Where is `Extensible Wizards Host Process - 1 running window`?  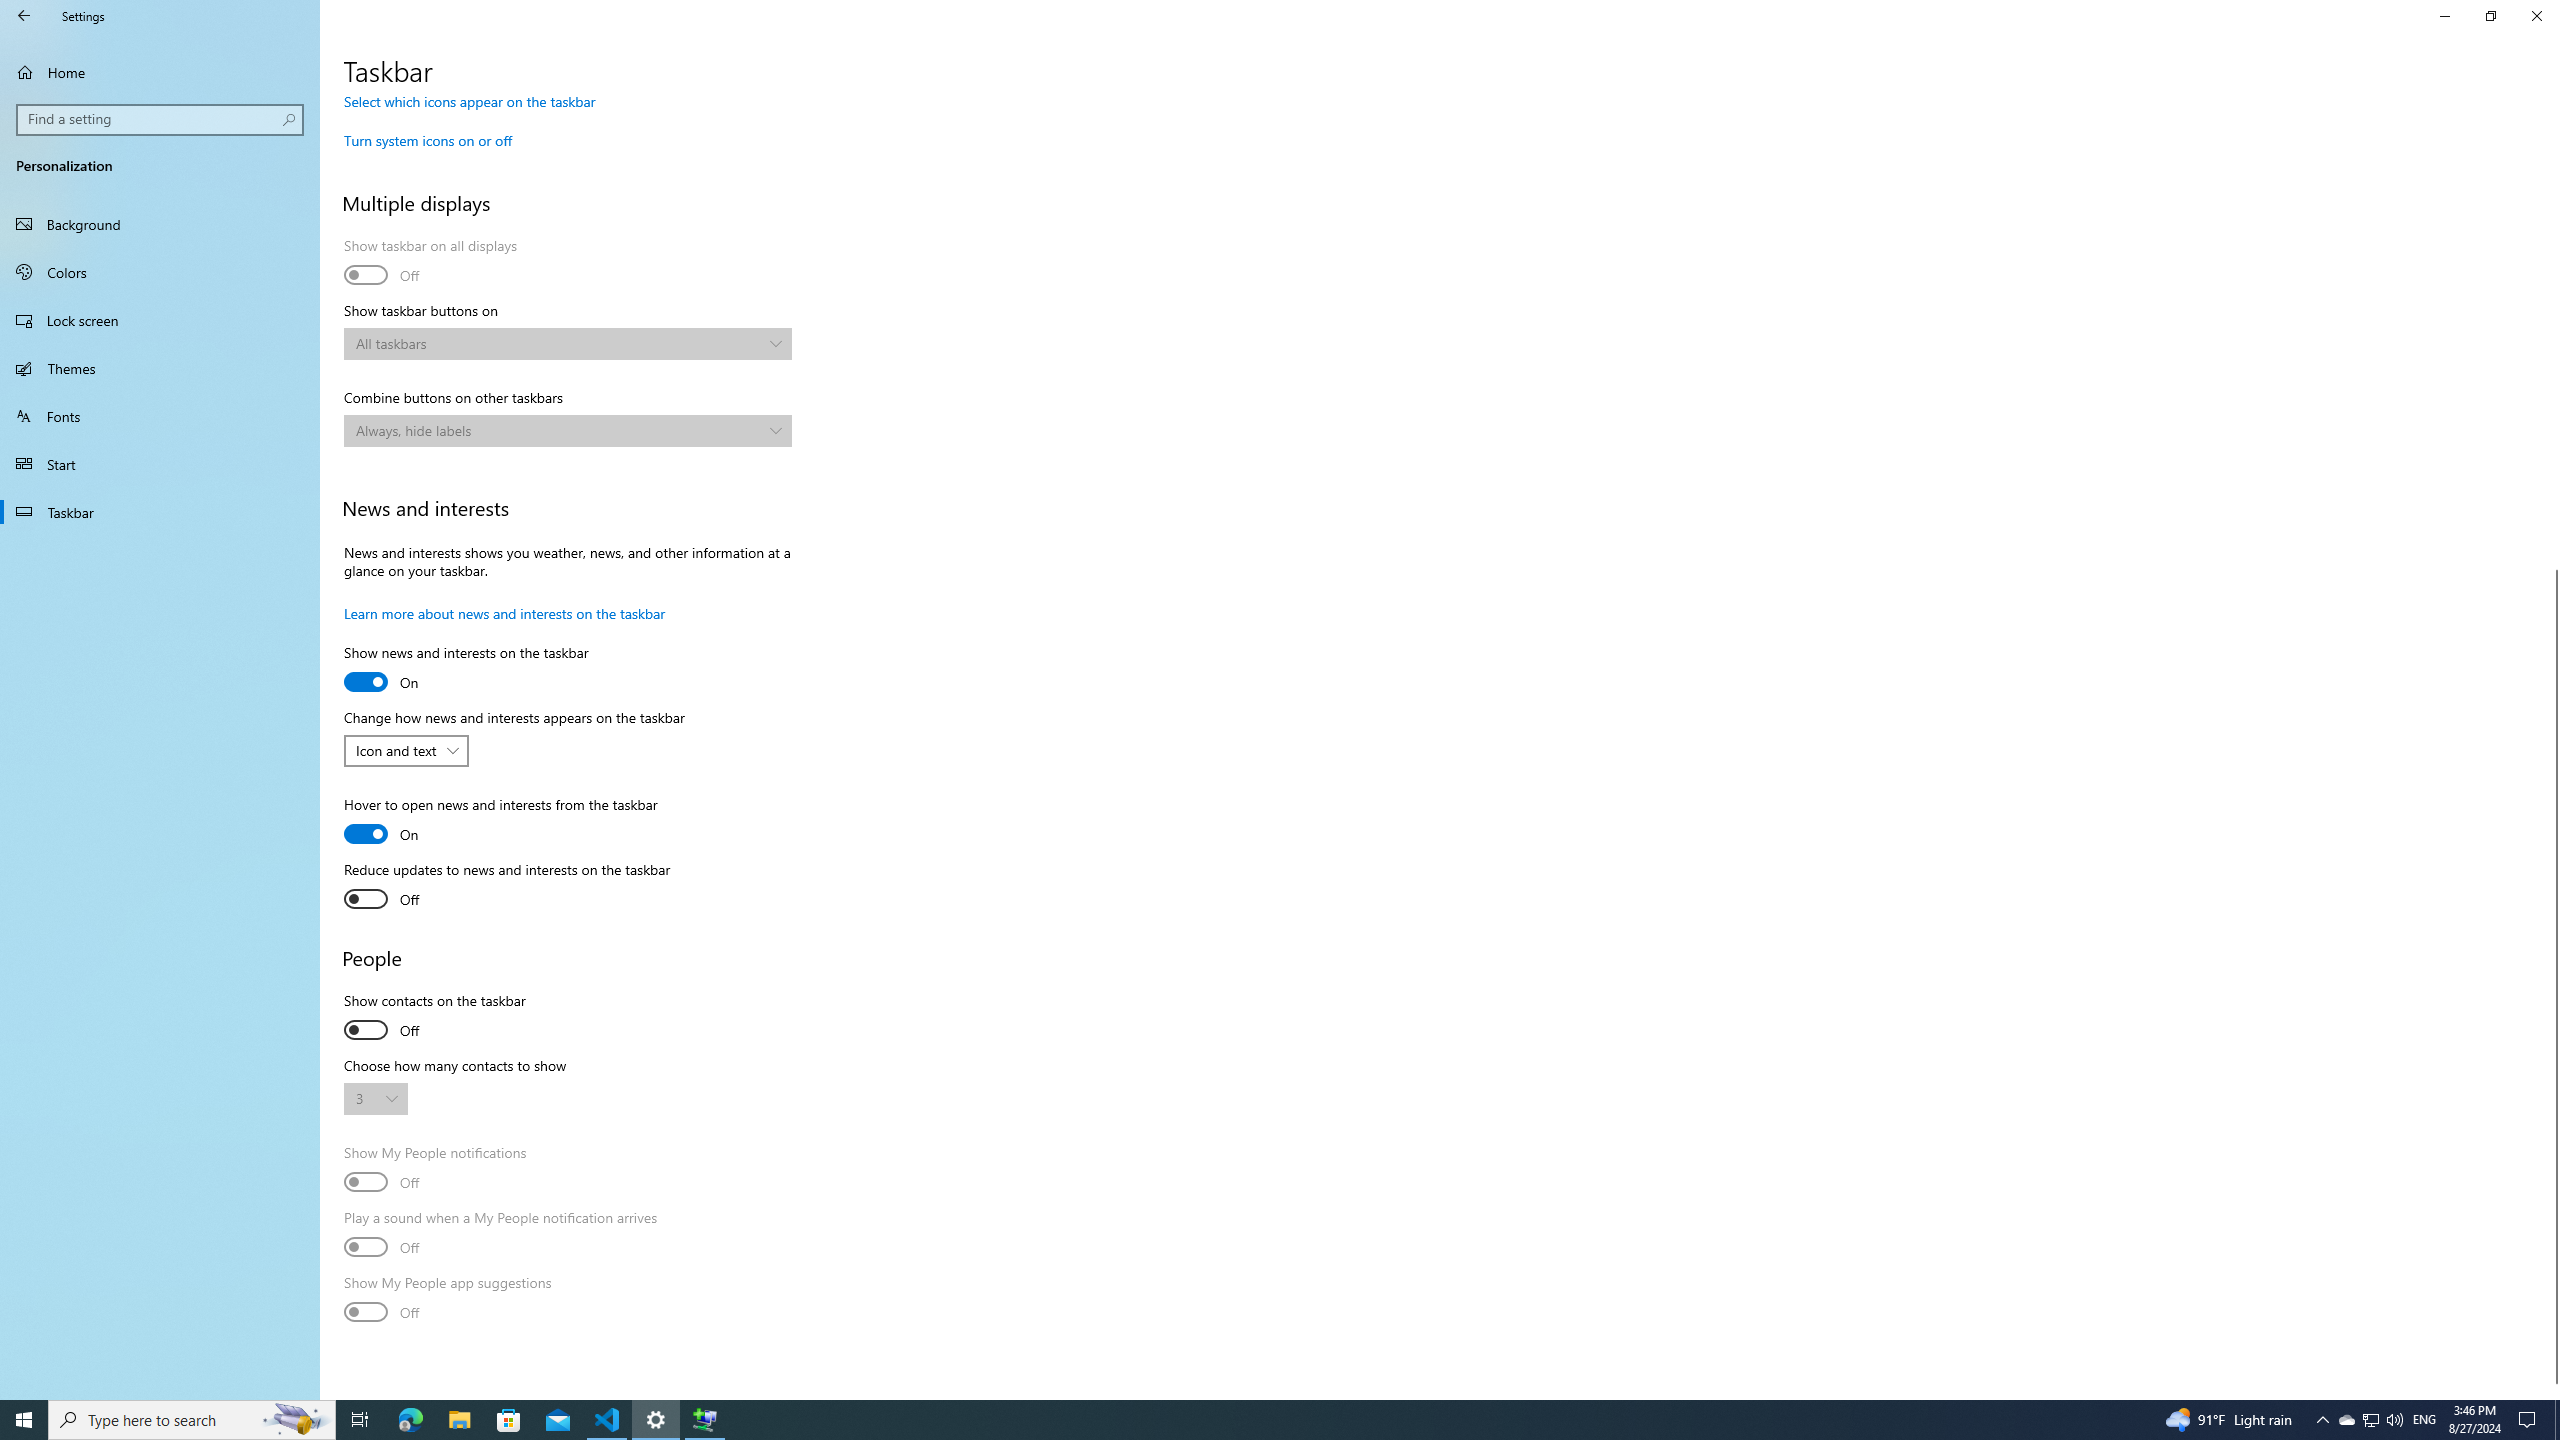 Extensible Wizards Host Process - 1 running window is located at coordinates (704, 1420).